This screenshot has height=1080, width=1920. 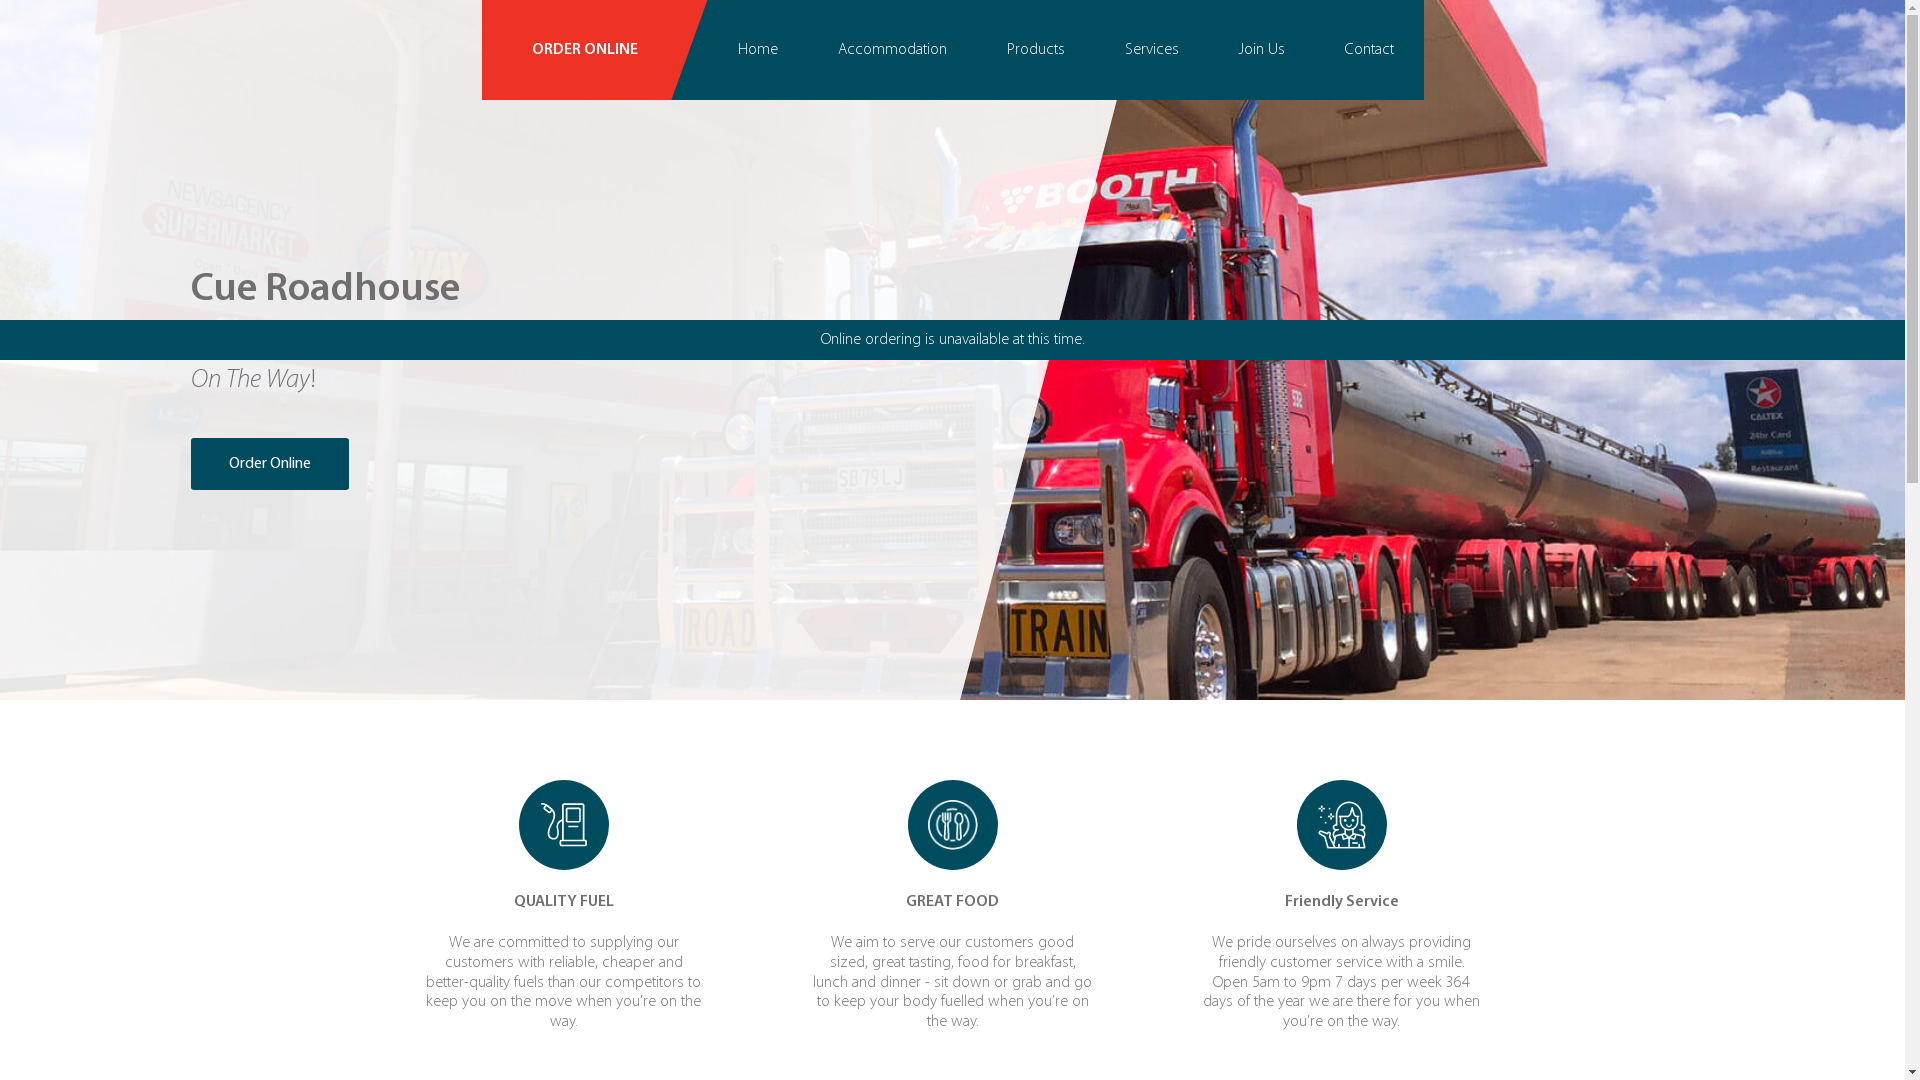 I want to click on Services, so click(x=1151, y=50).